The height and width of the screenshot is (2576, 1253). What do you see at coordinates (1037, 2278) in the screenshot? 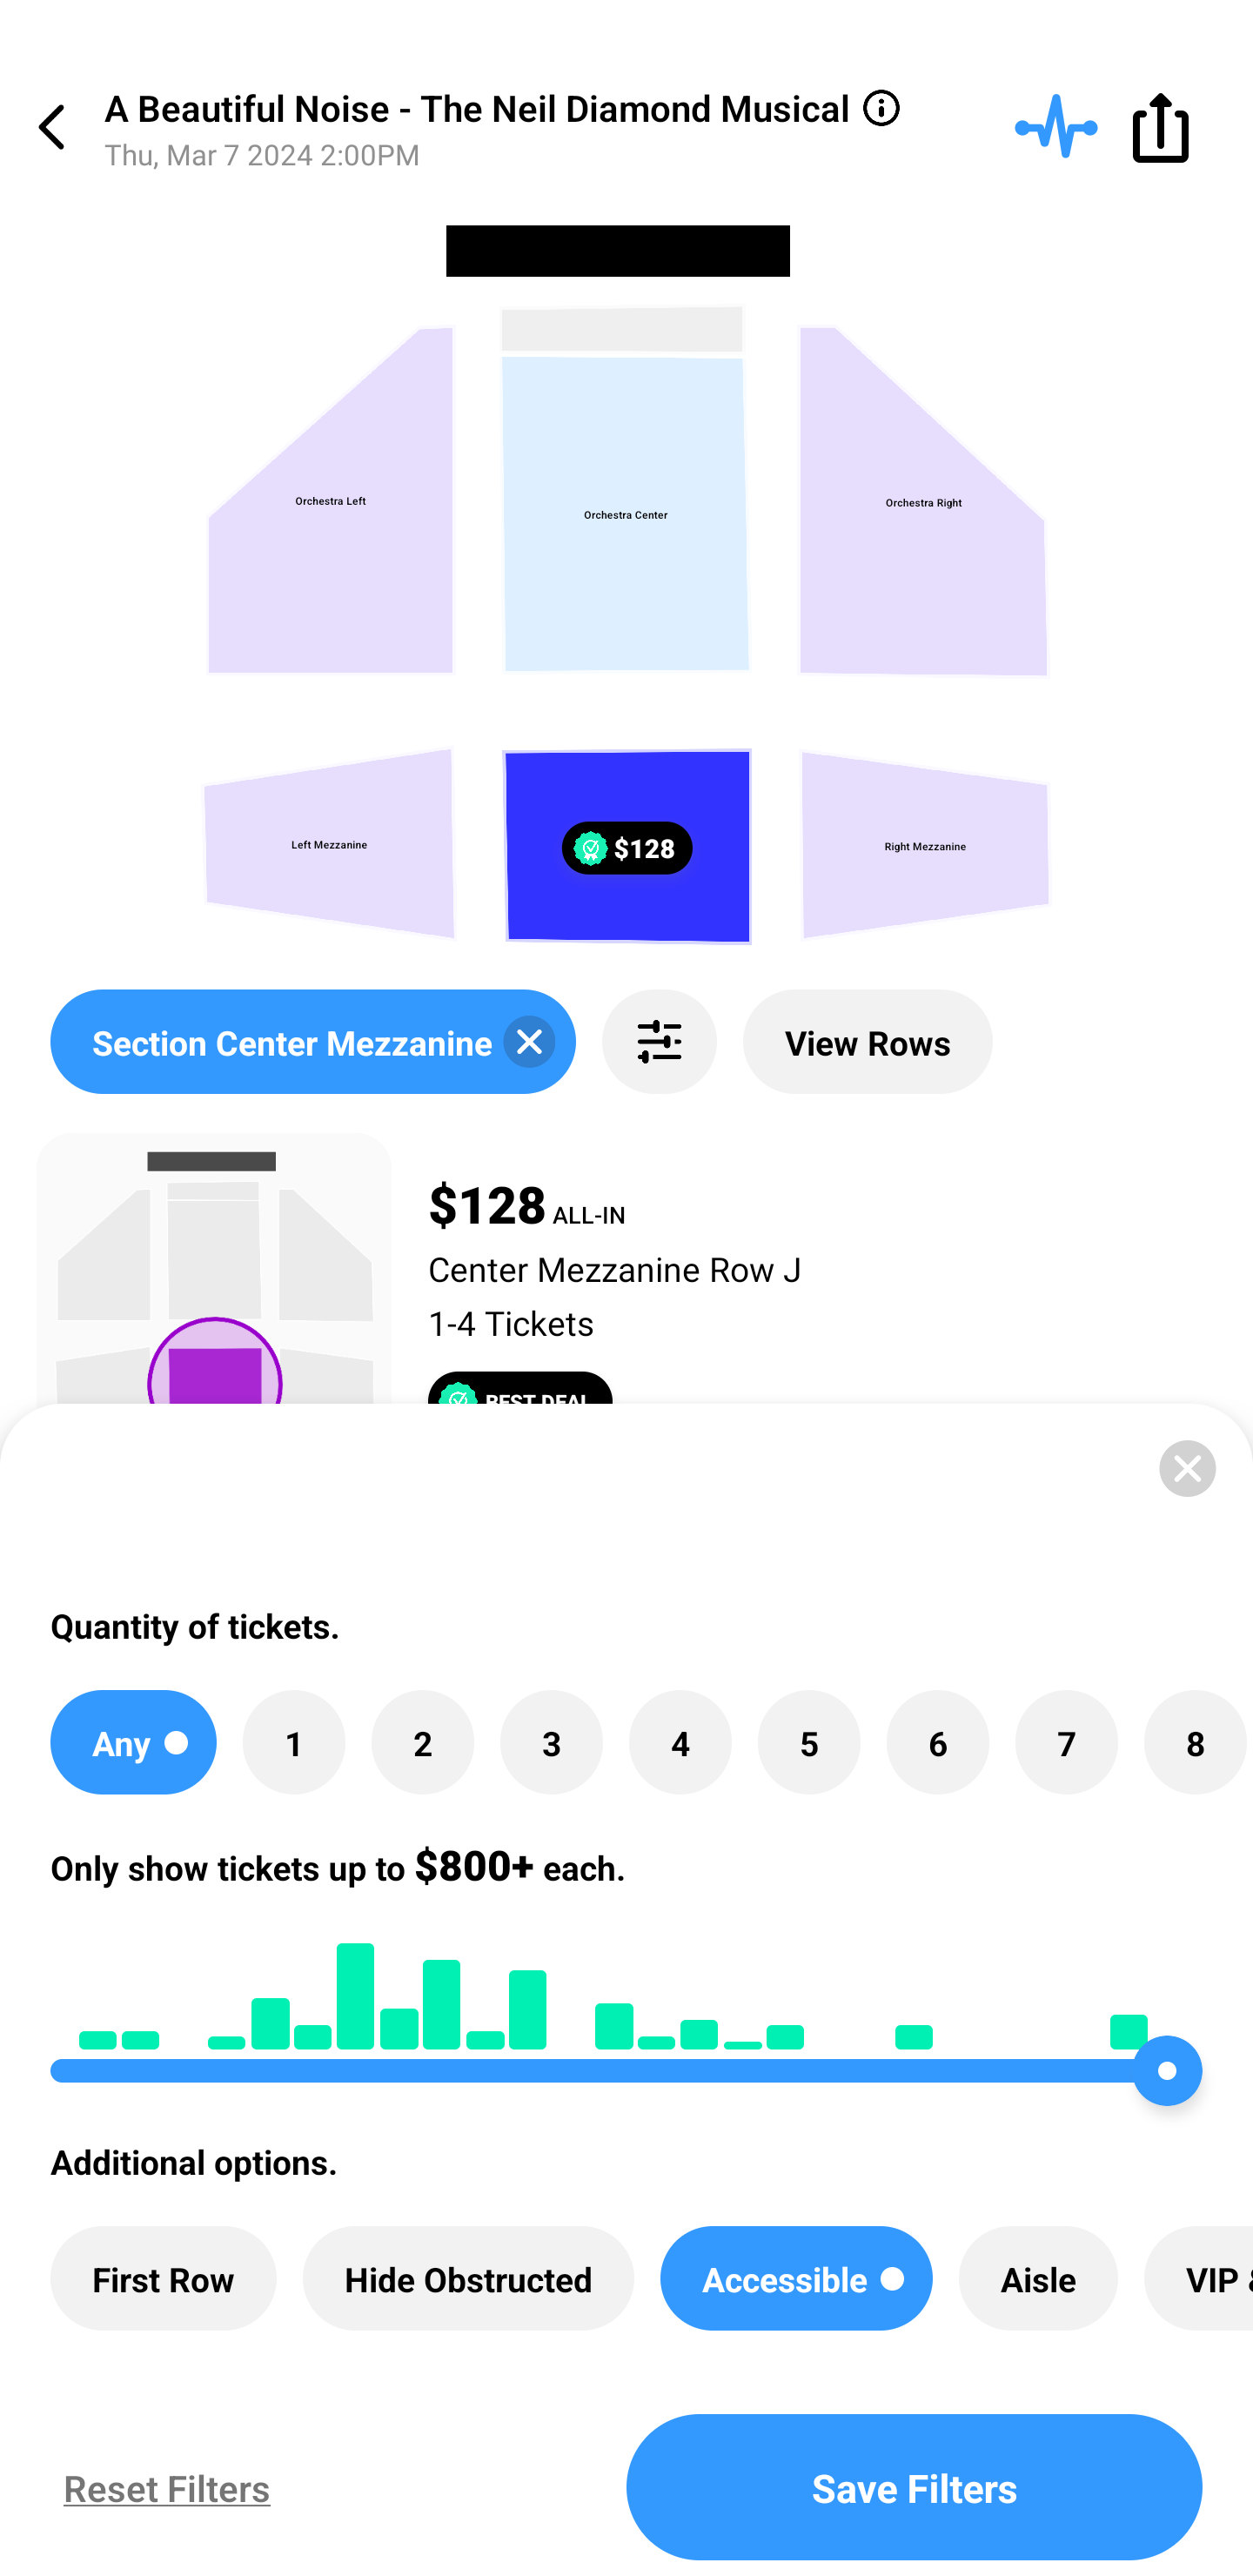
I see `Aisle` at bounding box center [1037, 2278].